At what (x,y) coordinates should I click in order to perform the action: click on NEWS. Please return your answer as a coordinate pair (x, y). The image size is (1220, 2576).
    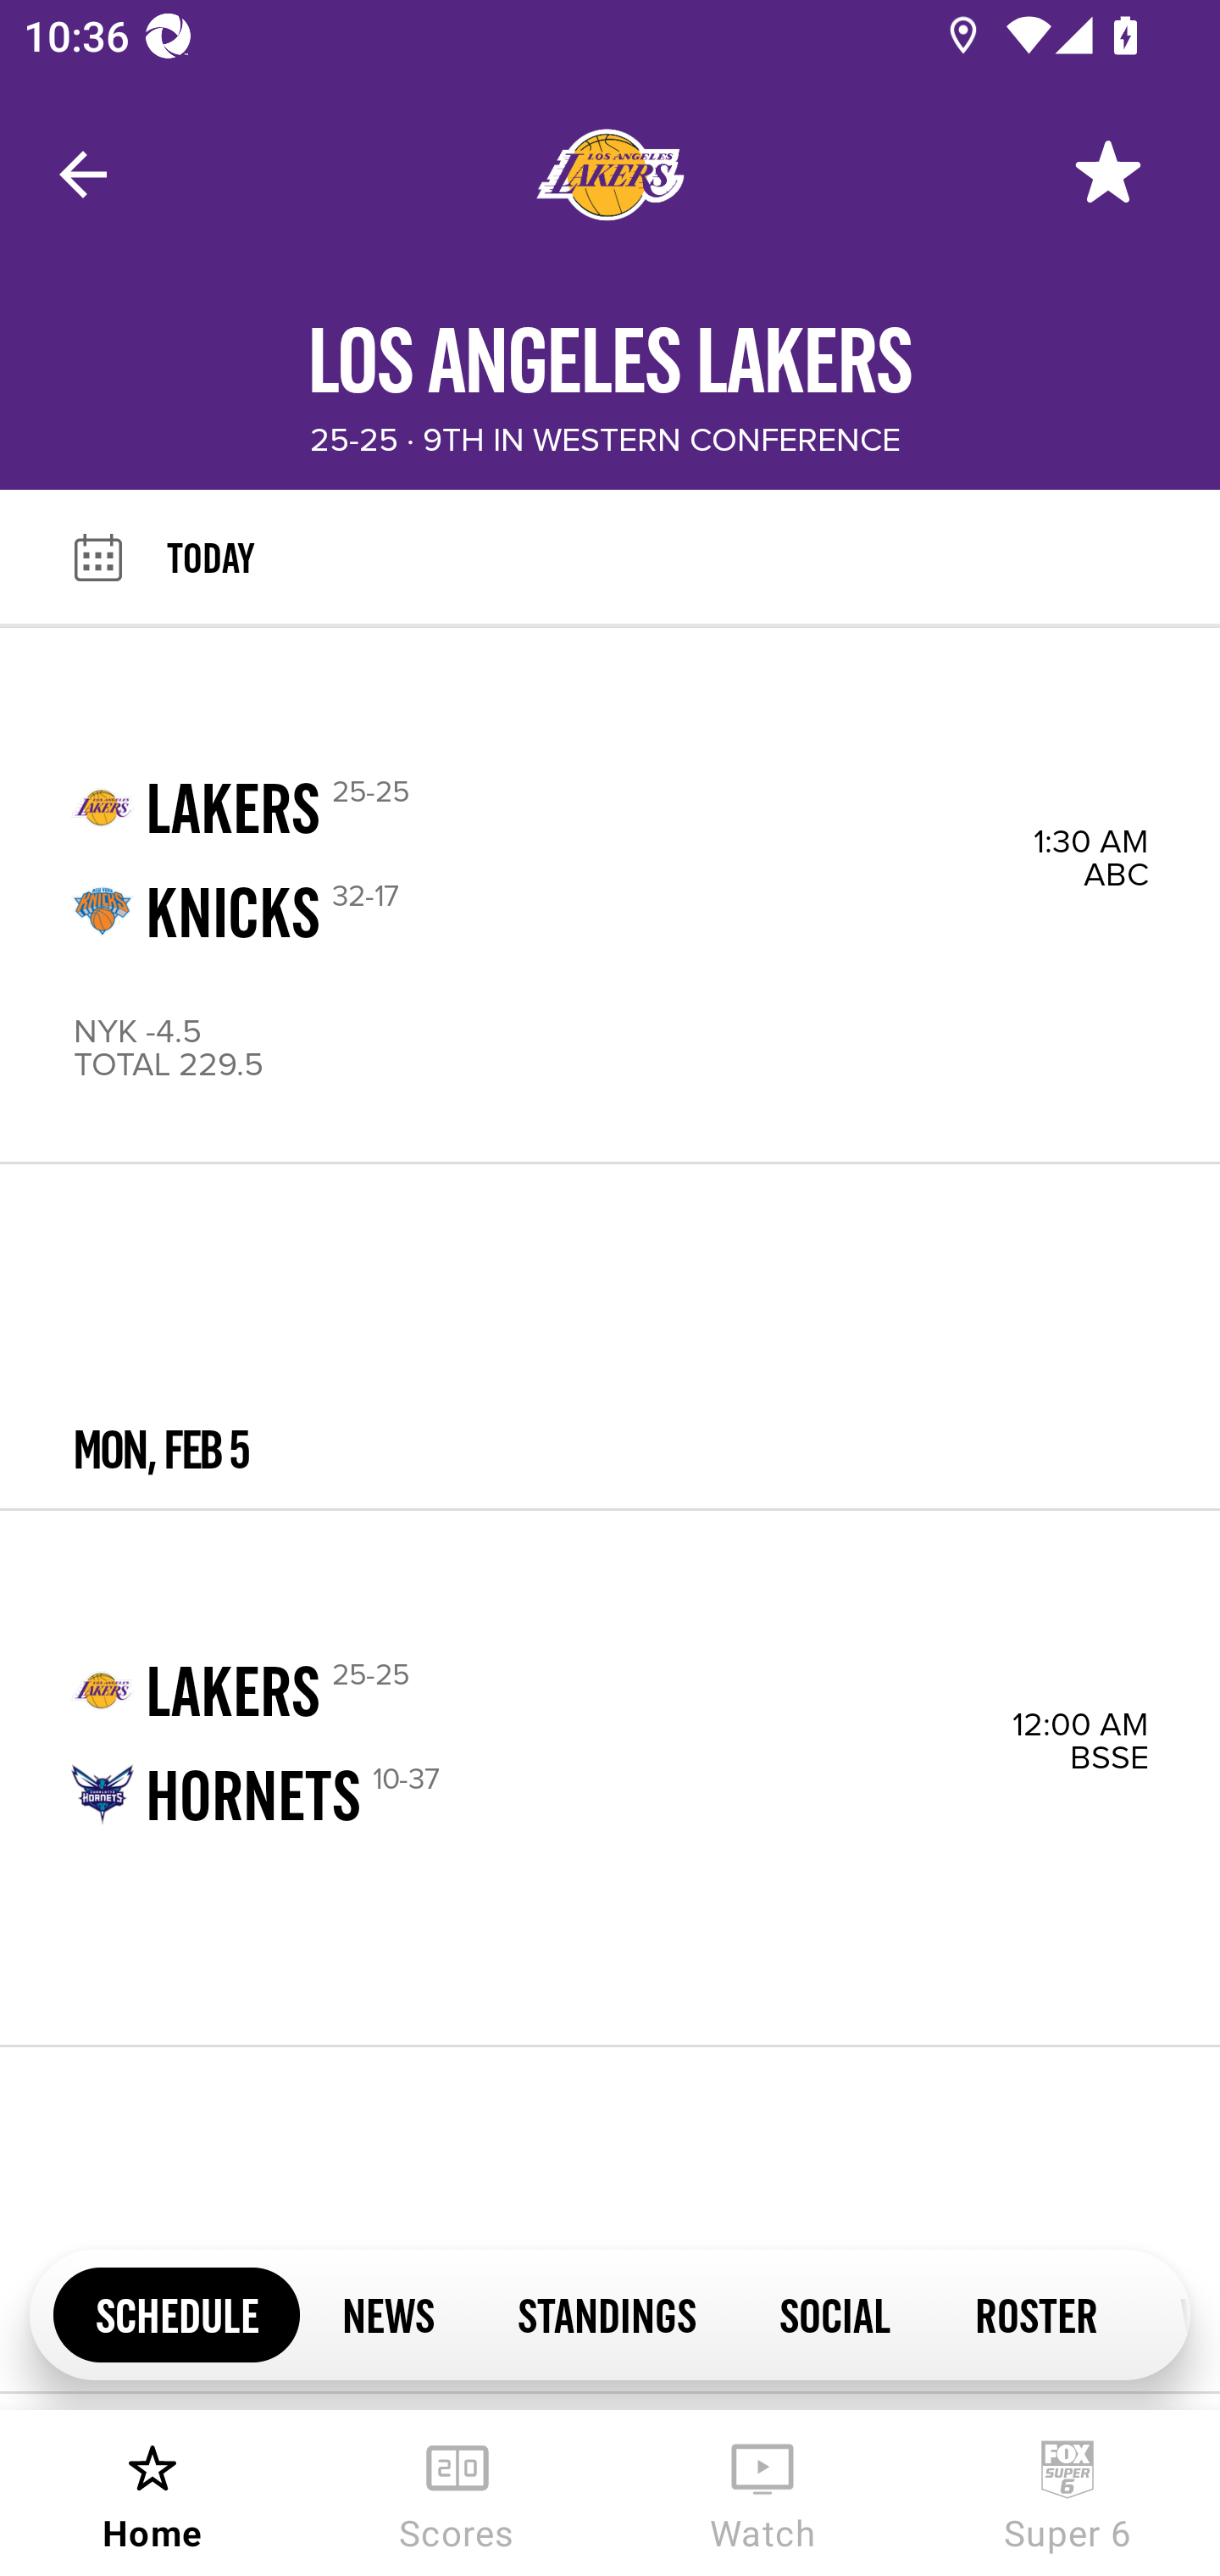
    Looking at the image, I should click on (388, 2313).